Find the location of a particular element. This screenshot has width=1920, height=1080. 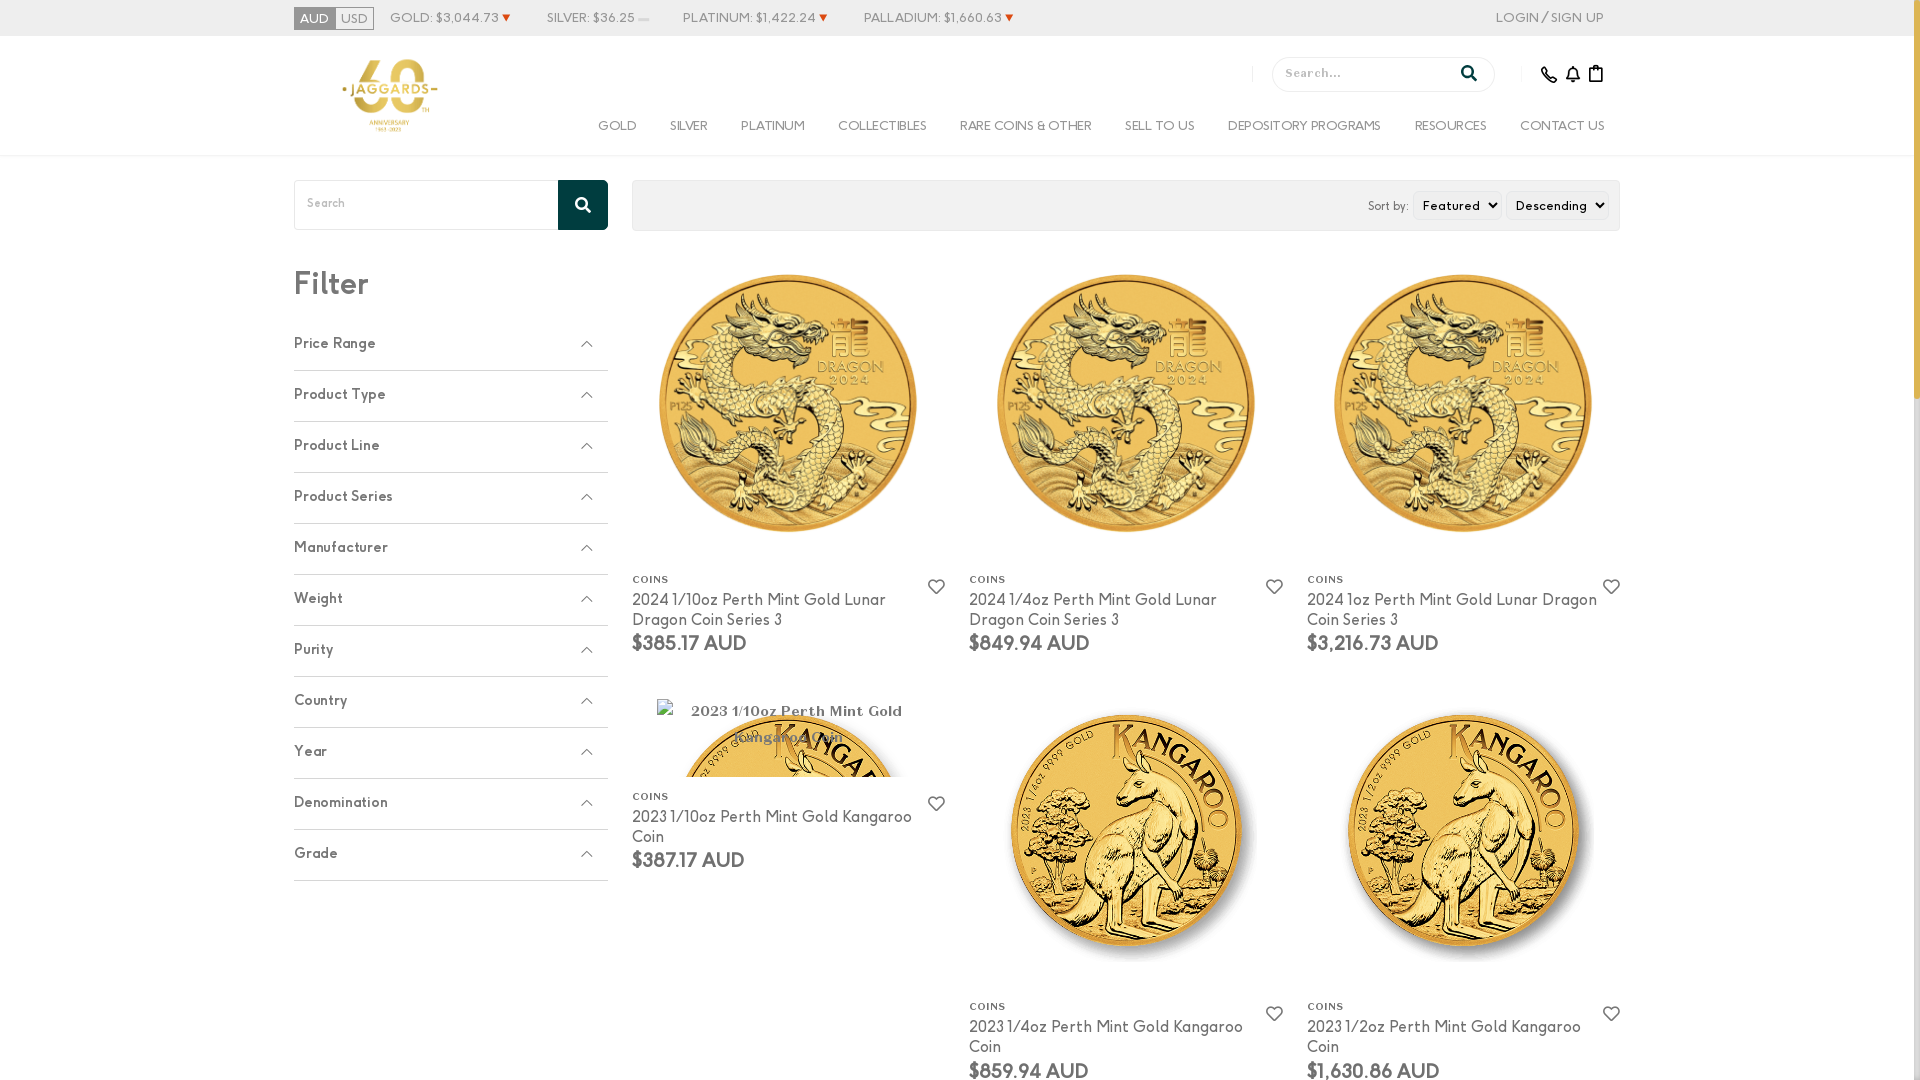

COINS is located at coordinates (1117, 1008).